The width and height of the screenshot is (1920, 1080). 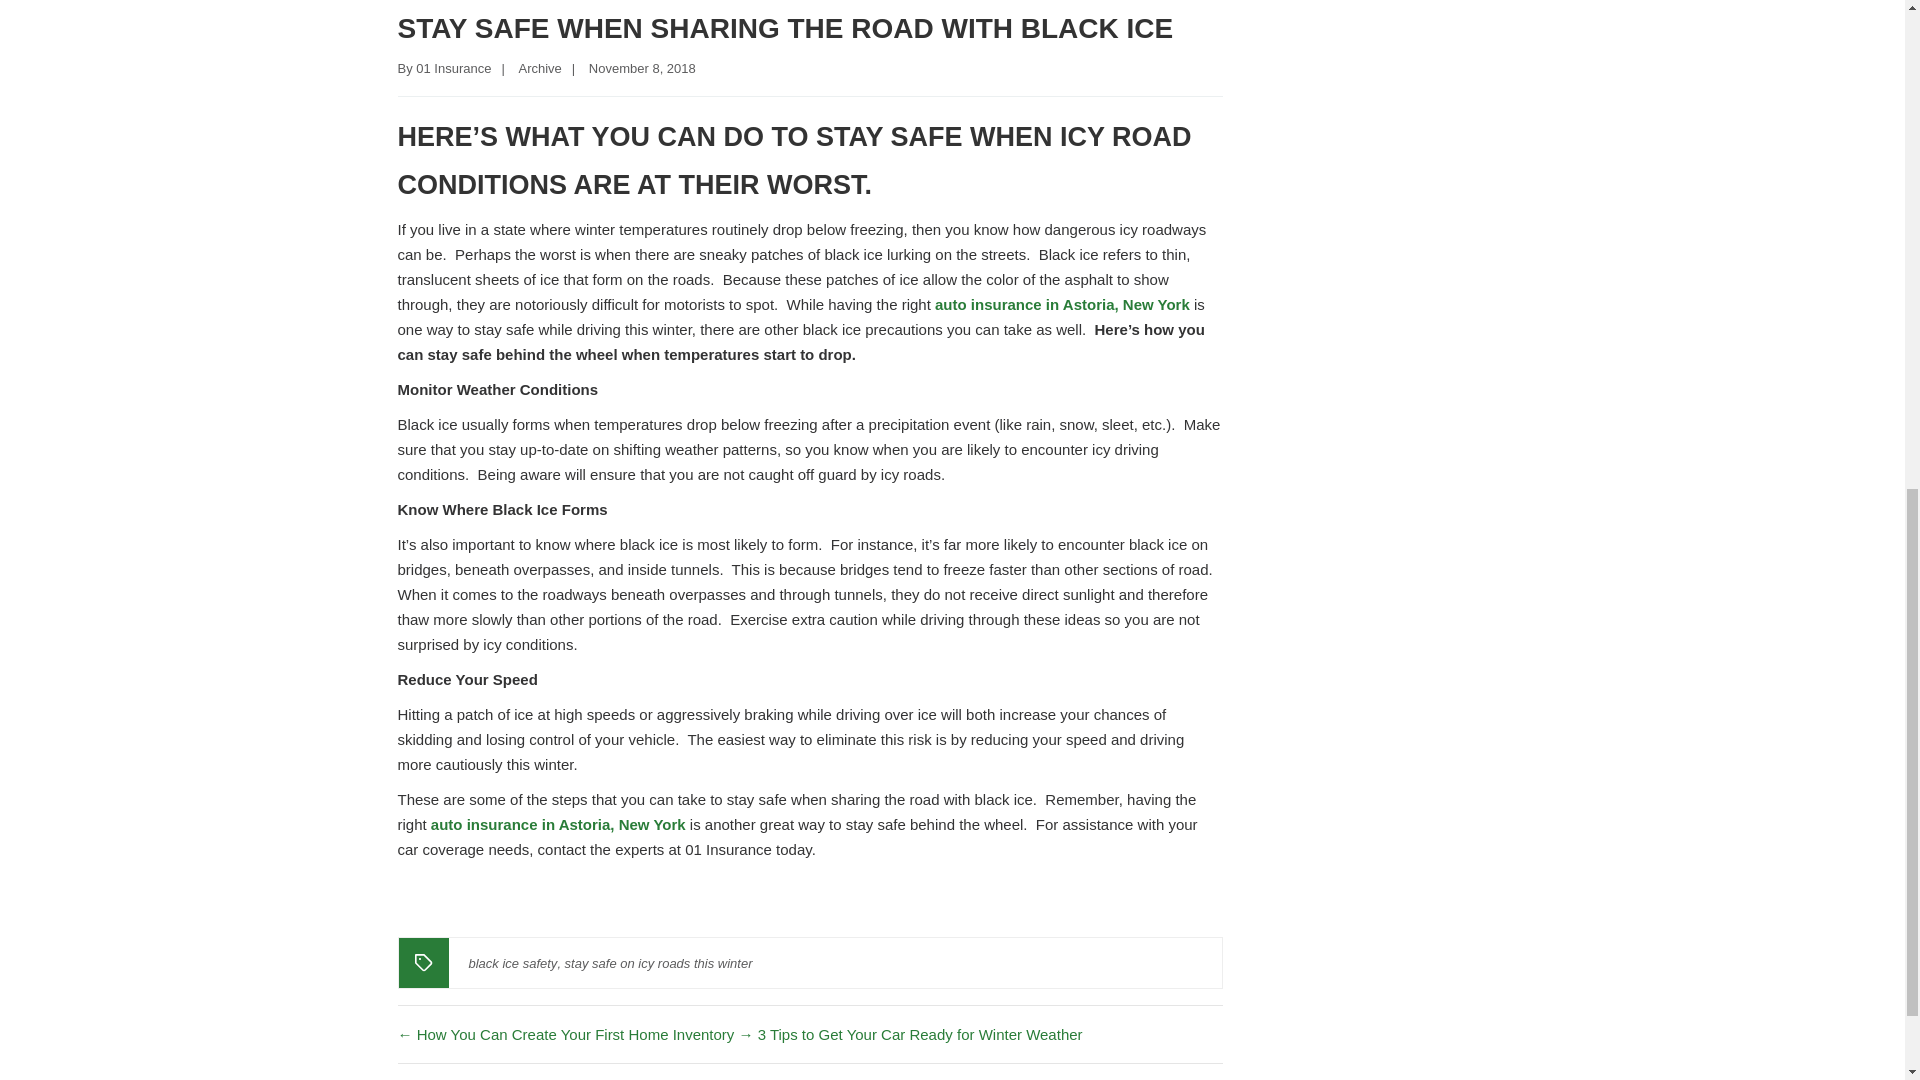 What do you see at coordinates (512, 964) in the screenshot?
I see `black ice safety` at bounding box center [512, 964].